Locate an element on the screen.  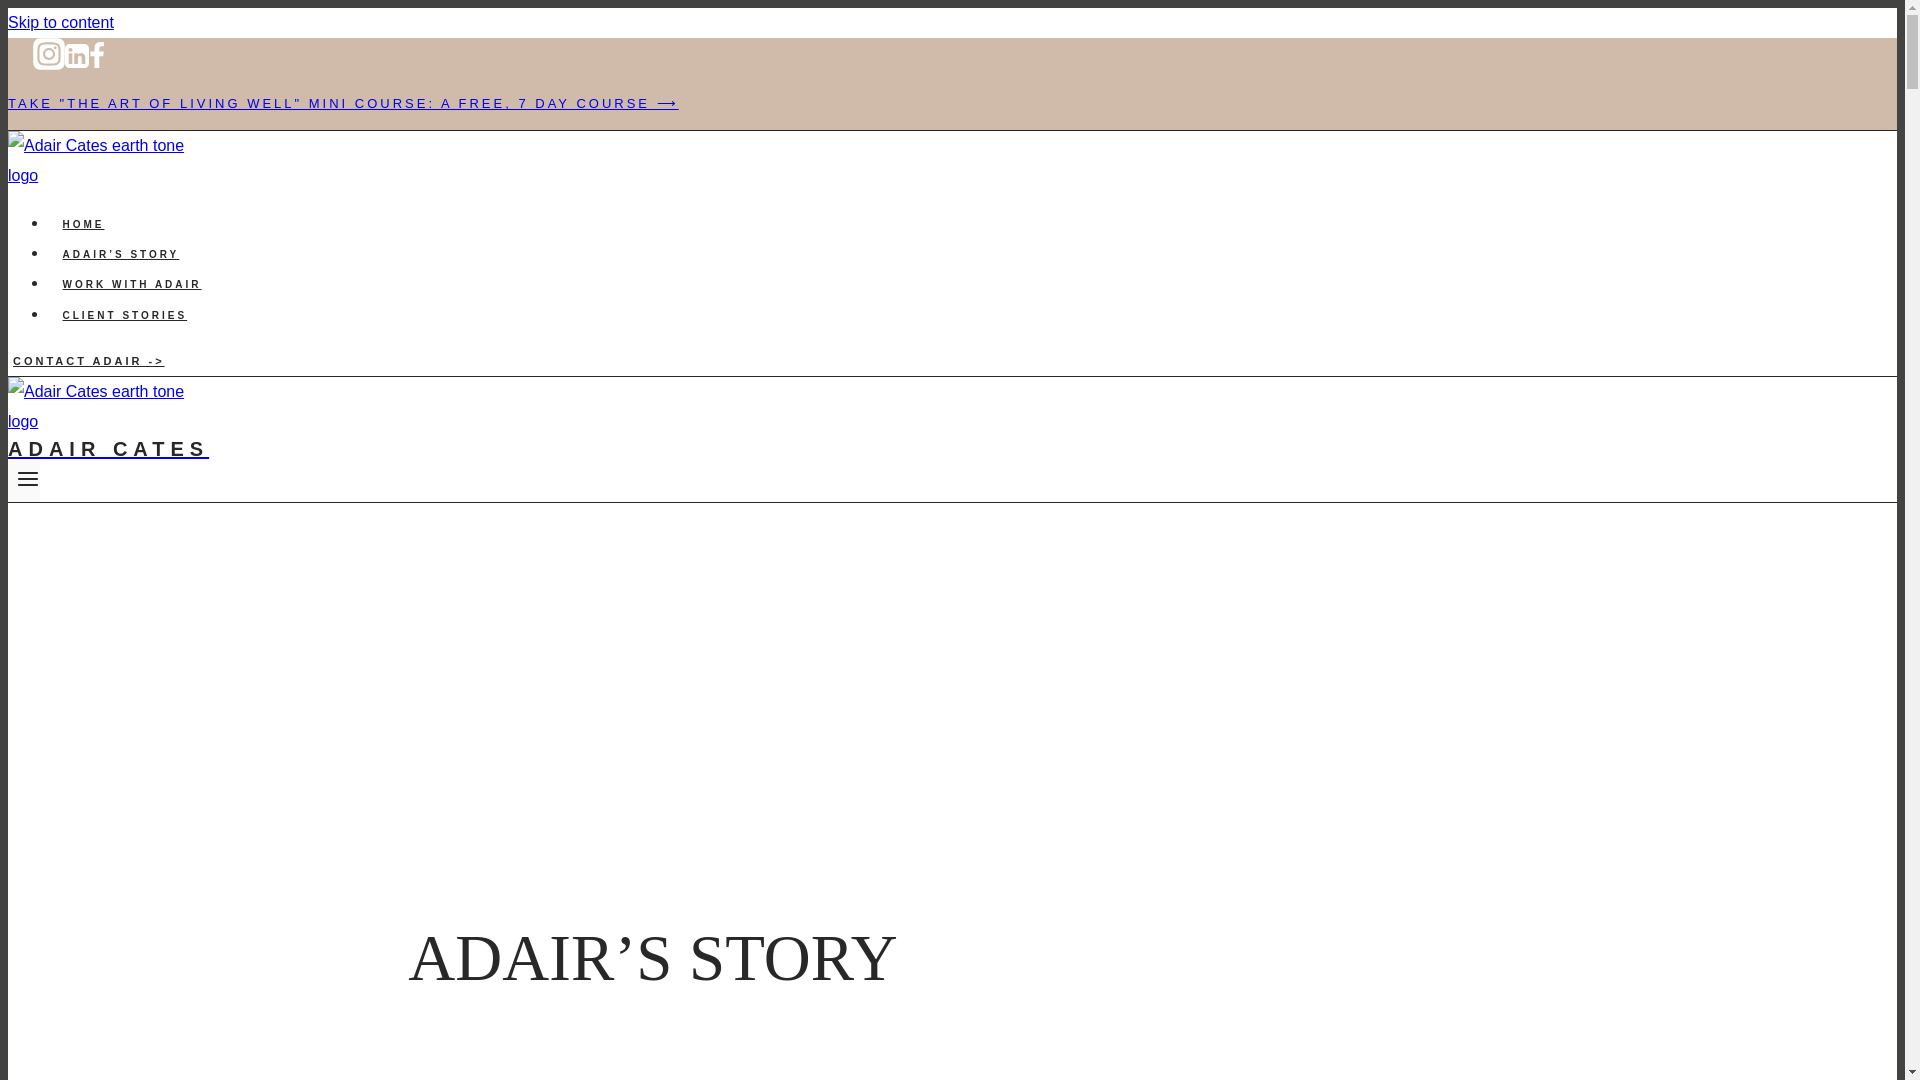
Instagram is located at coordinates (48, 54).